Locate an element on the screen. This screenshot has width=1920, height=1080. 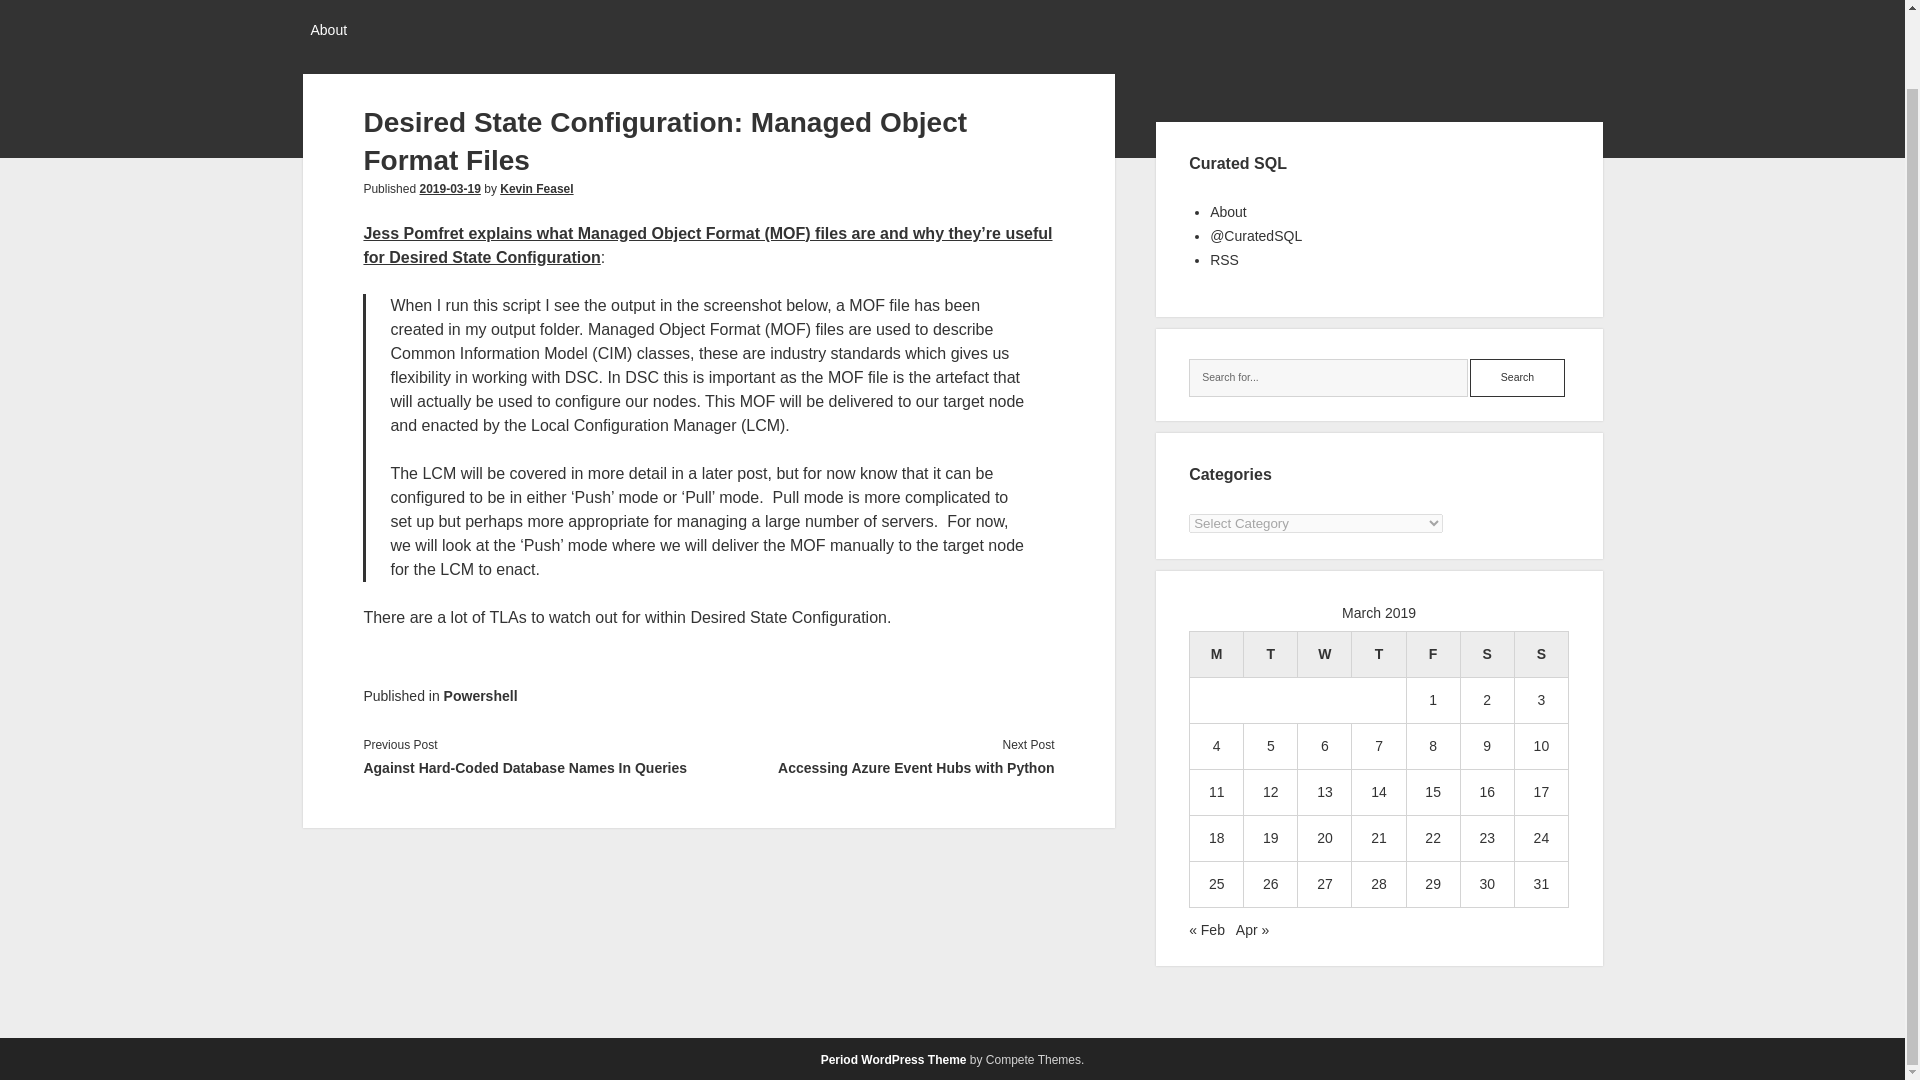
11 is located at coordinates (1216, 792).